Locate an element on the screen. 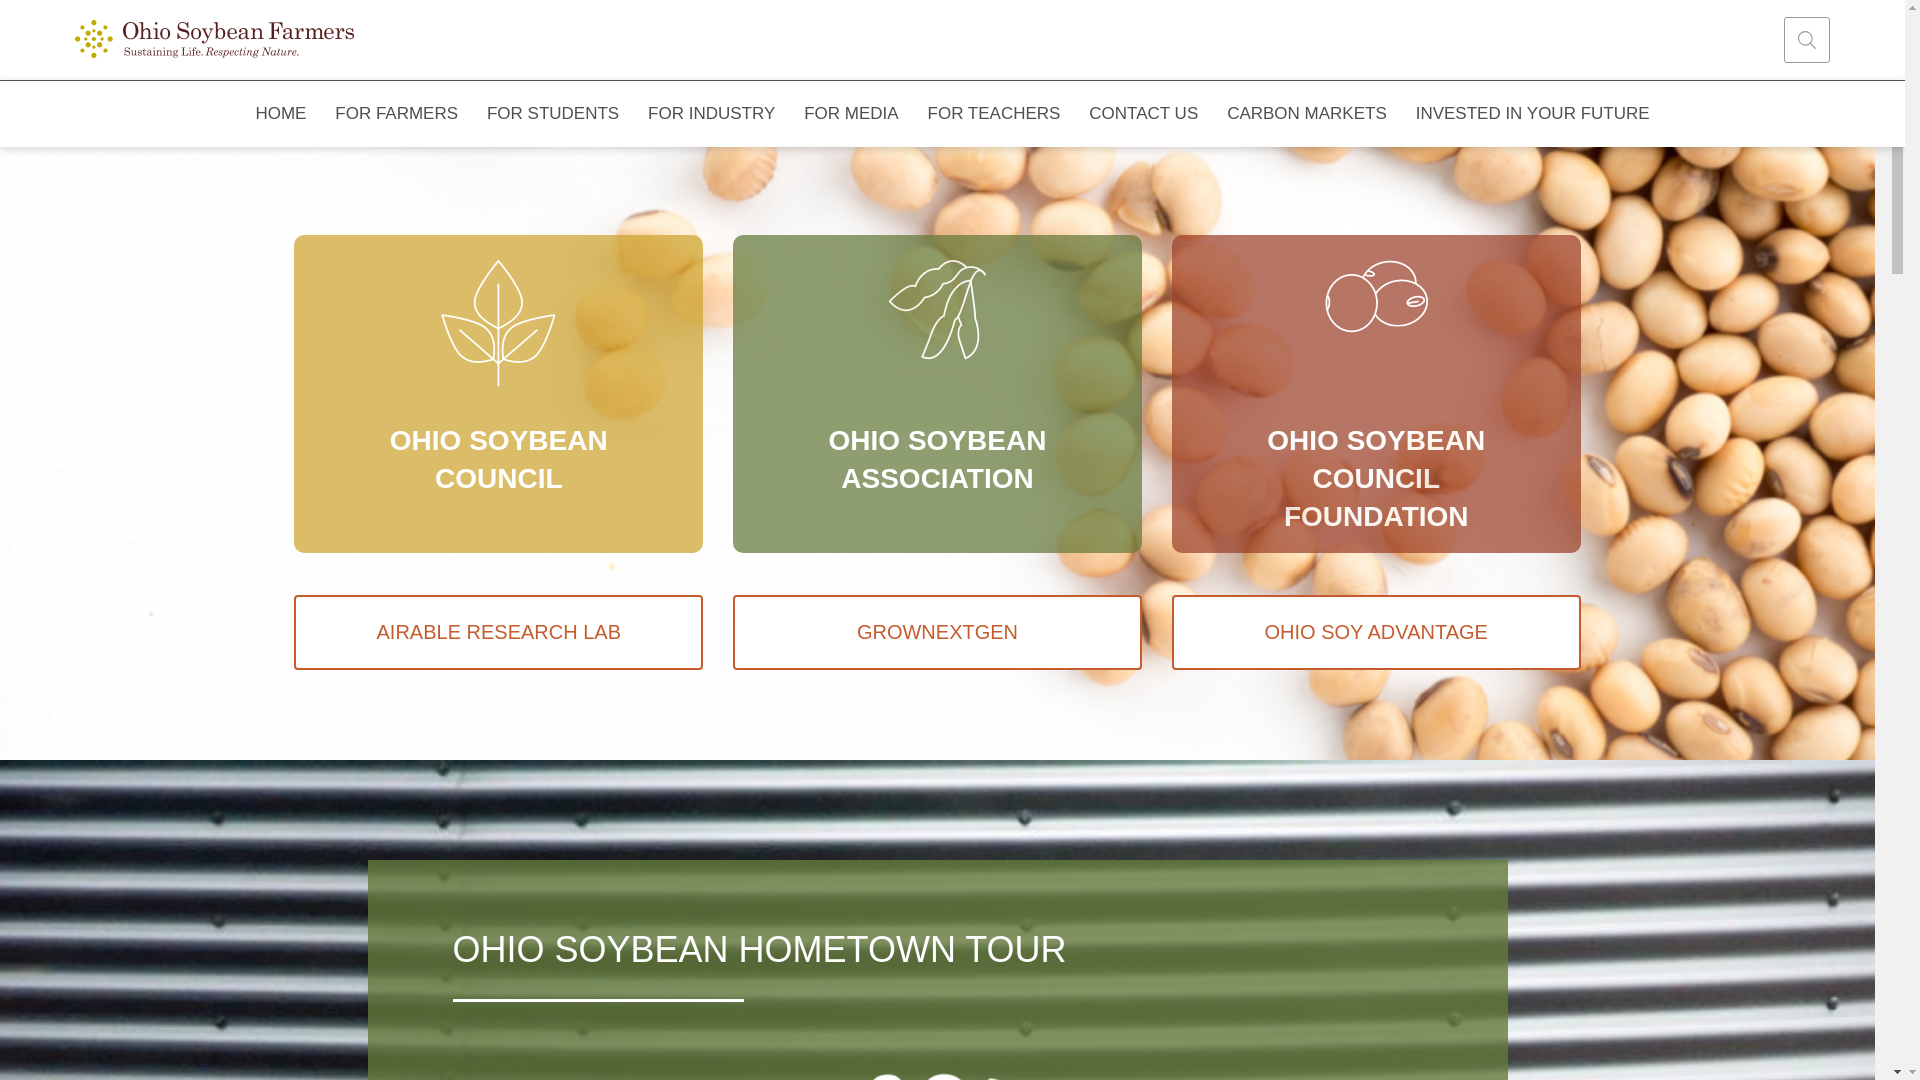 The width and height of the screenshot is (1920, 1080). FOR STUDENTS is located at coordinates (552, 114).